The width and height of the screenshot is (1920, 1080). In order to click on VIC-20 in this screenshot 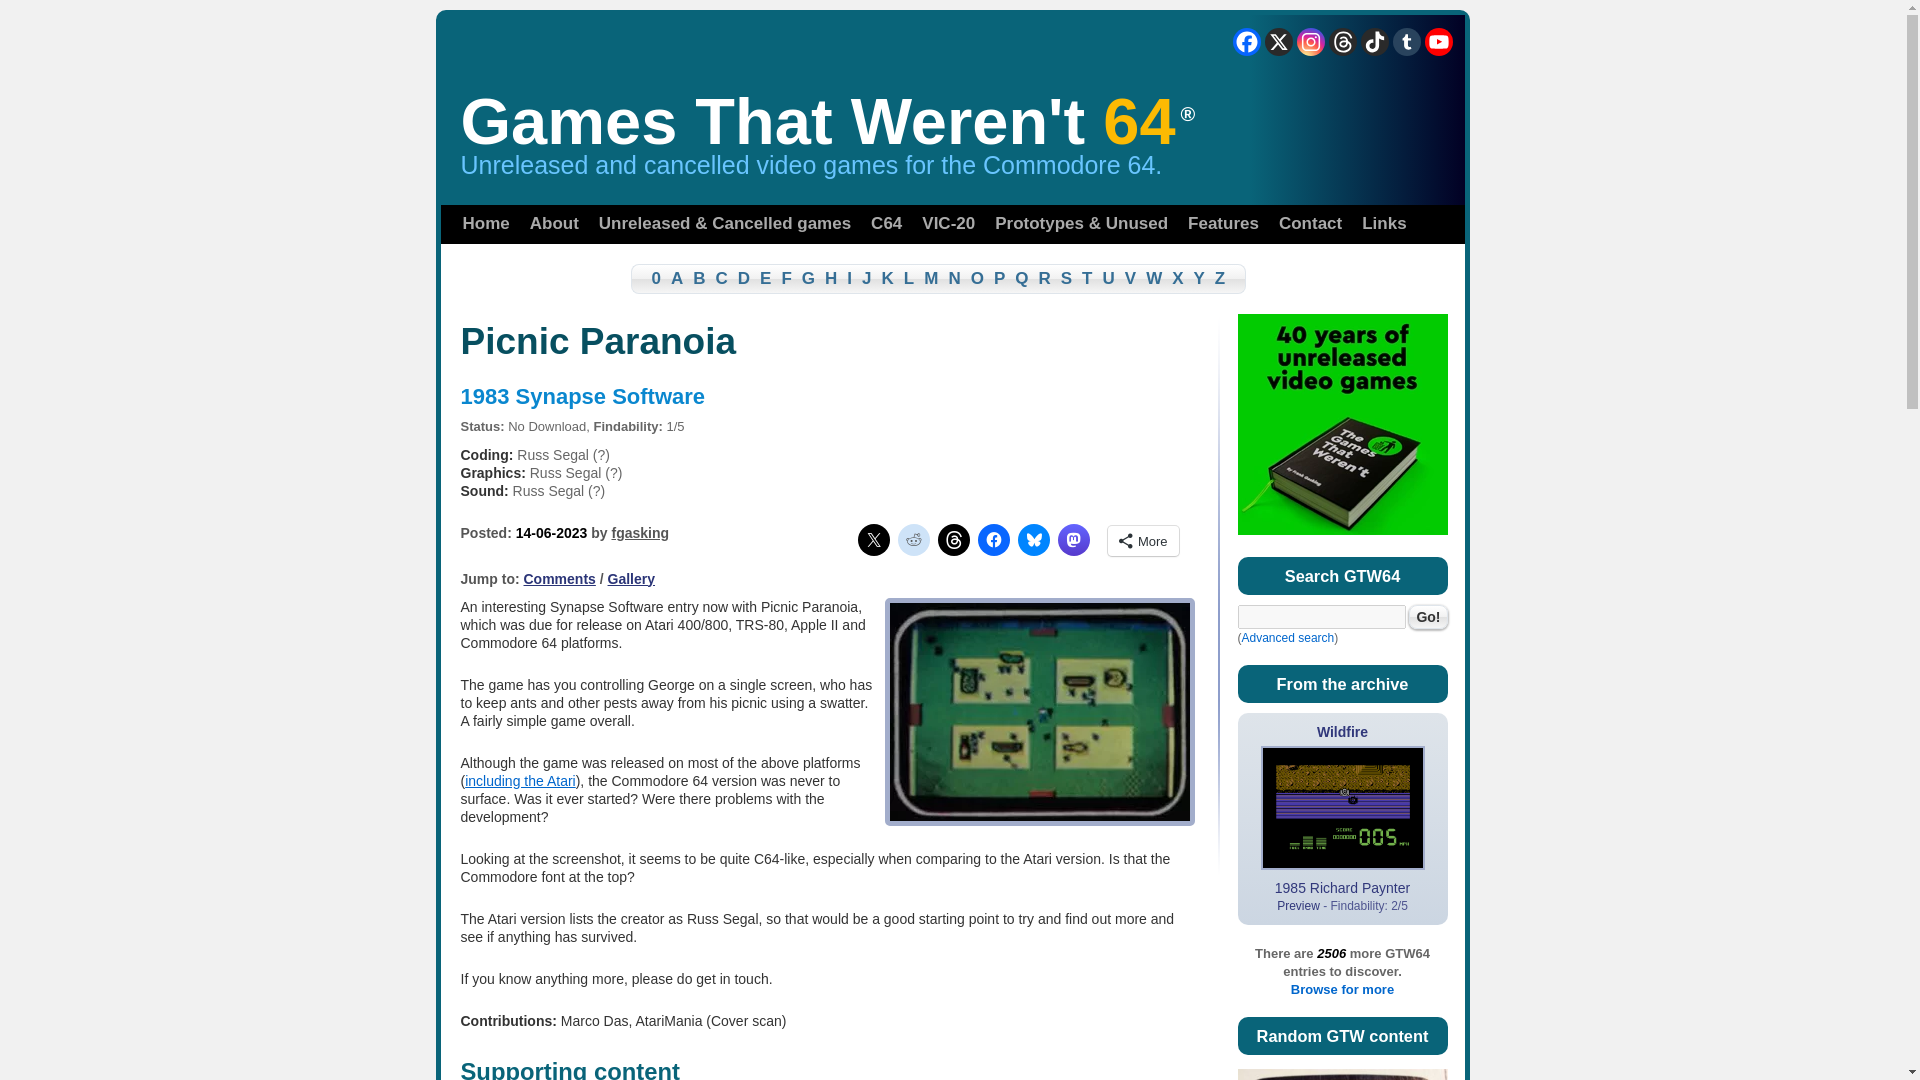, I will do `click(948, 224)`.